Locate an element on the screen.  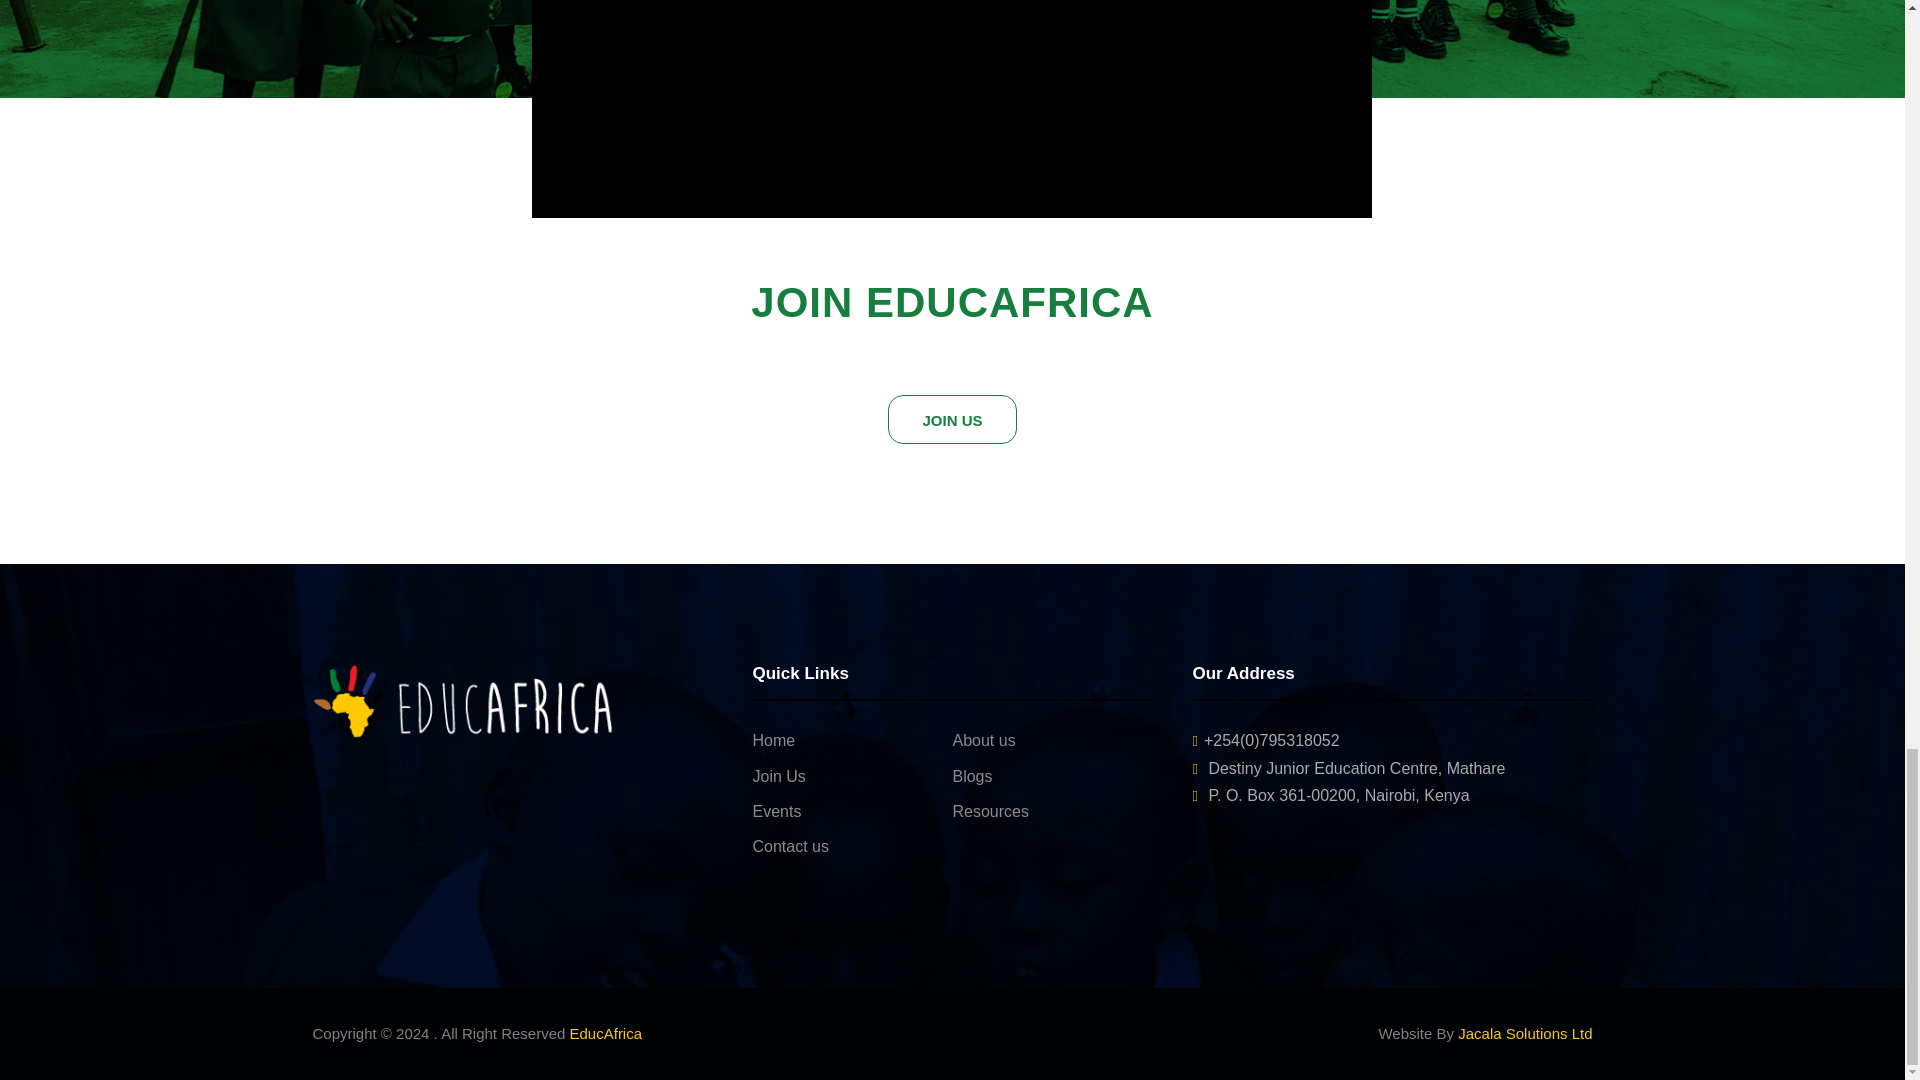
Contact us is located at coordinates (790, 846).